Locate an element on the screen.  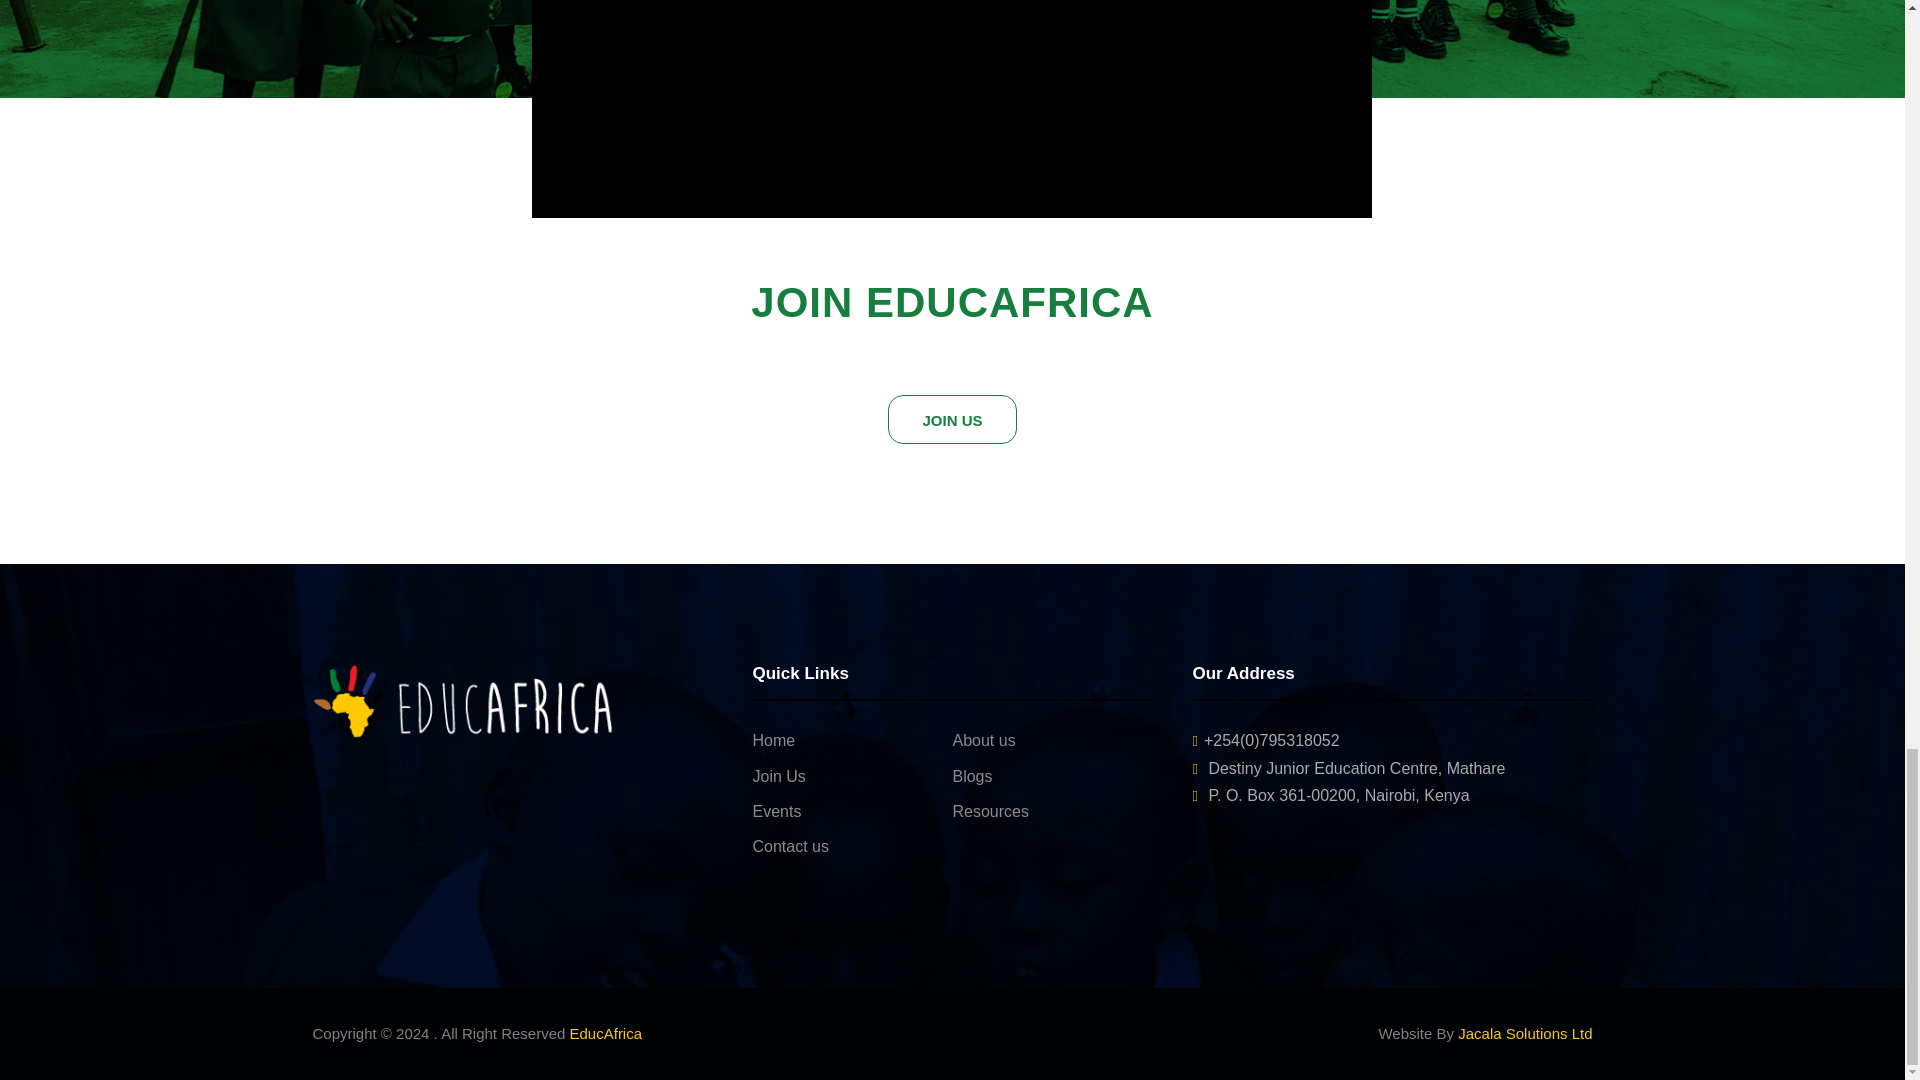
Contact us is located at coordinates (790, 846).